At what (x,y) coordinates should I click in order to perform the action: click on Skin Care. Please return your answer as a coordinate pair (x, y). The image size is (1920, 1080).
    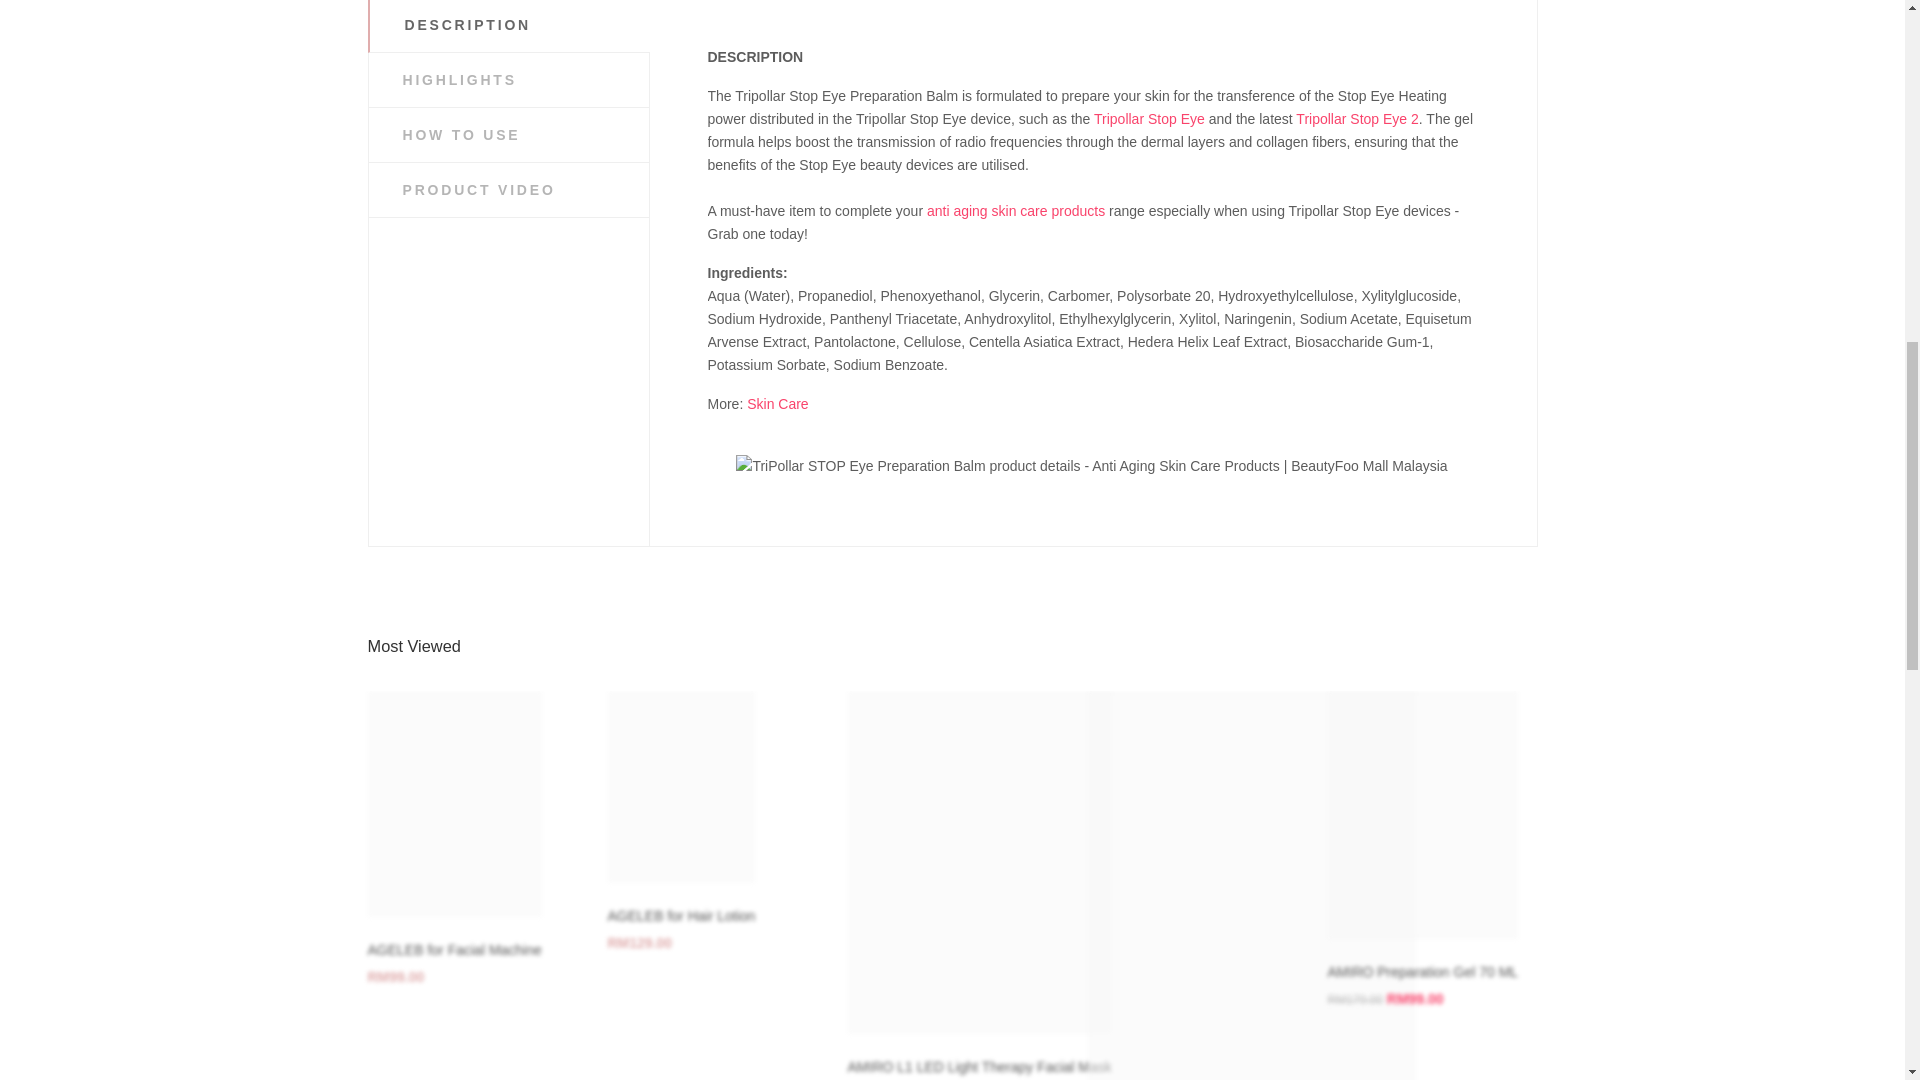
    Looking at the image, I should click on (777, 404).